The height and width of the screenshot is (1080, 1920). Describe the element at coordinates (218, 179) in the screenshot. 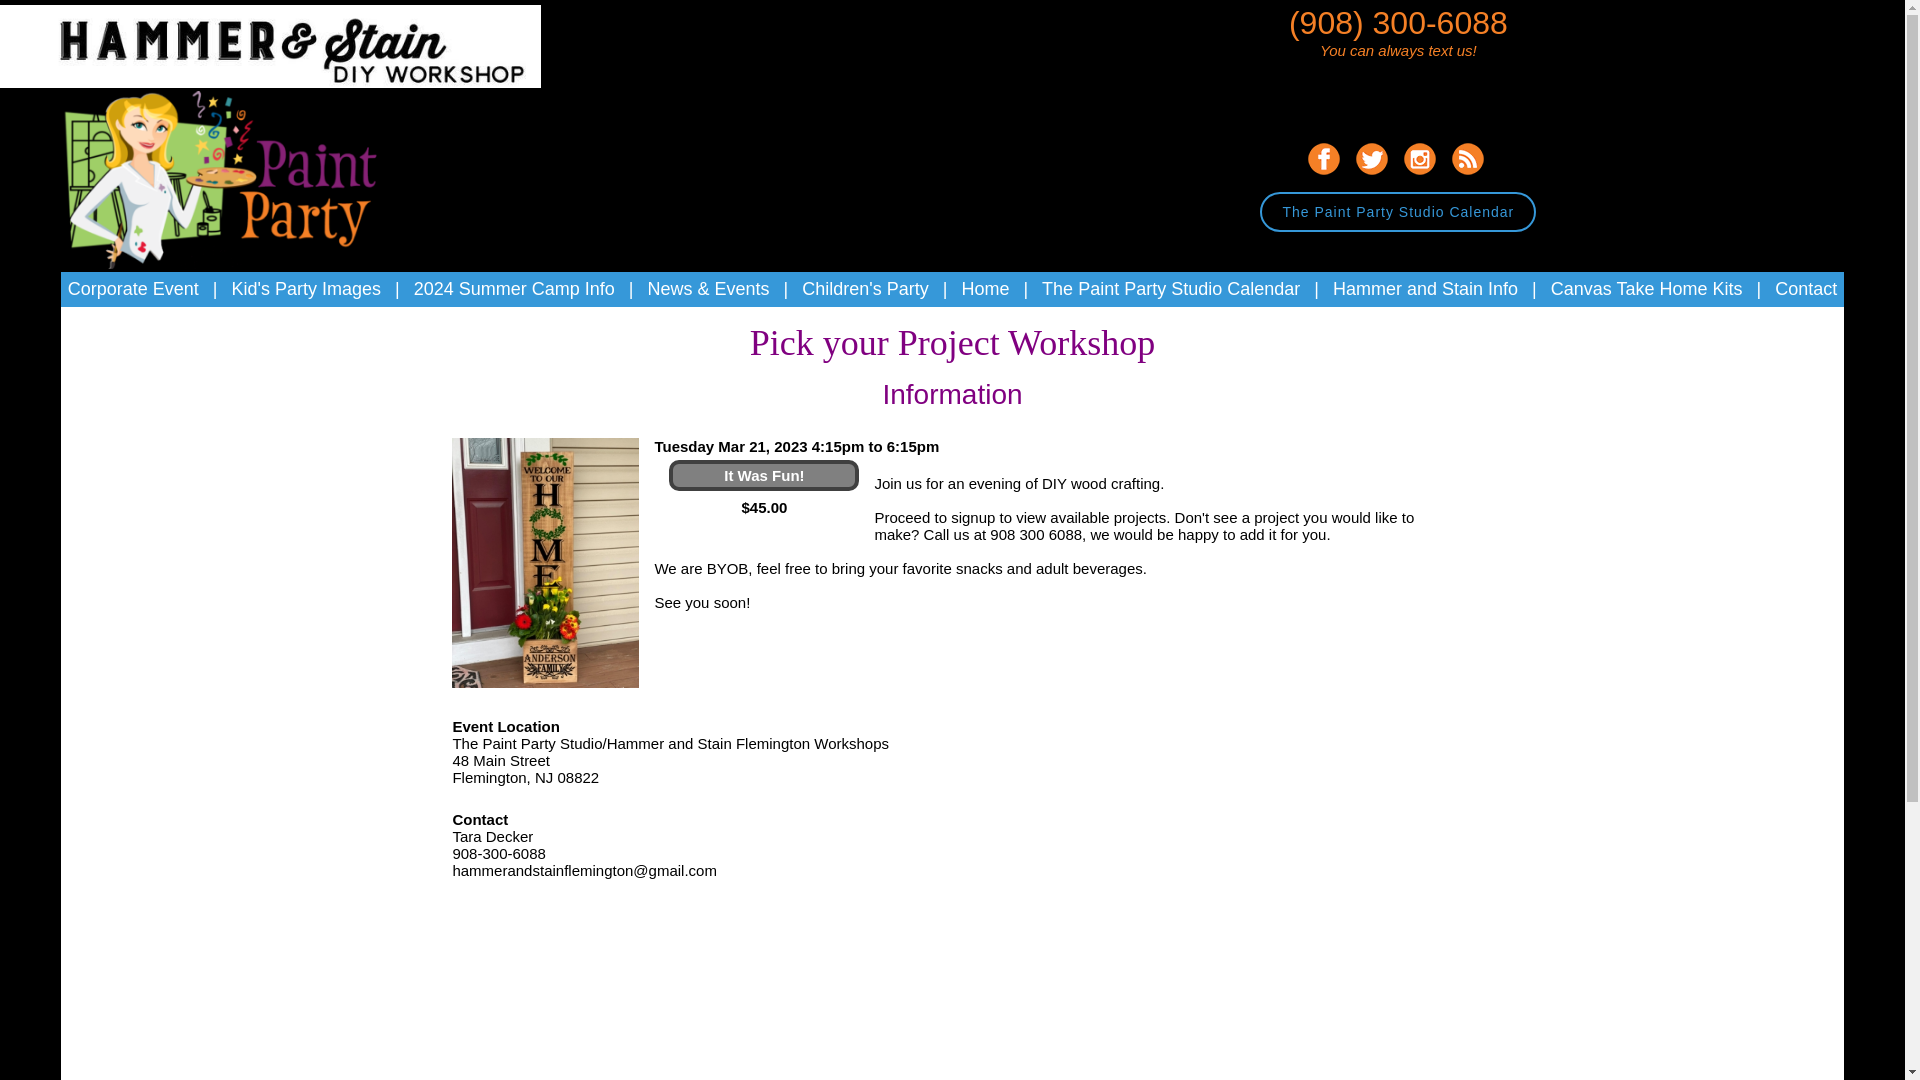

I see `The Paint Party Studio` at that location.